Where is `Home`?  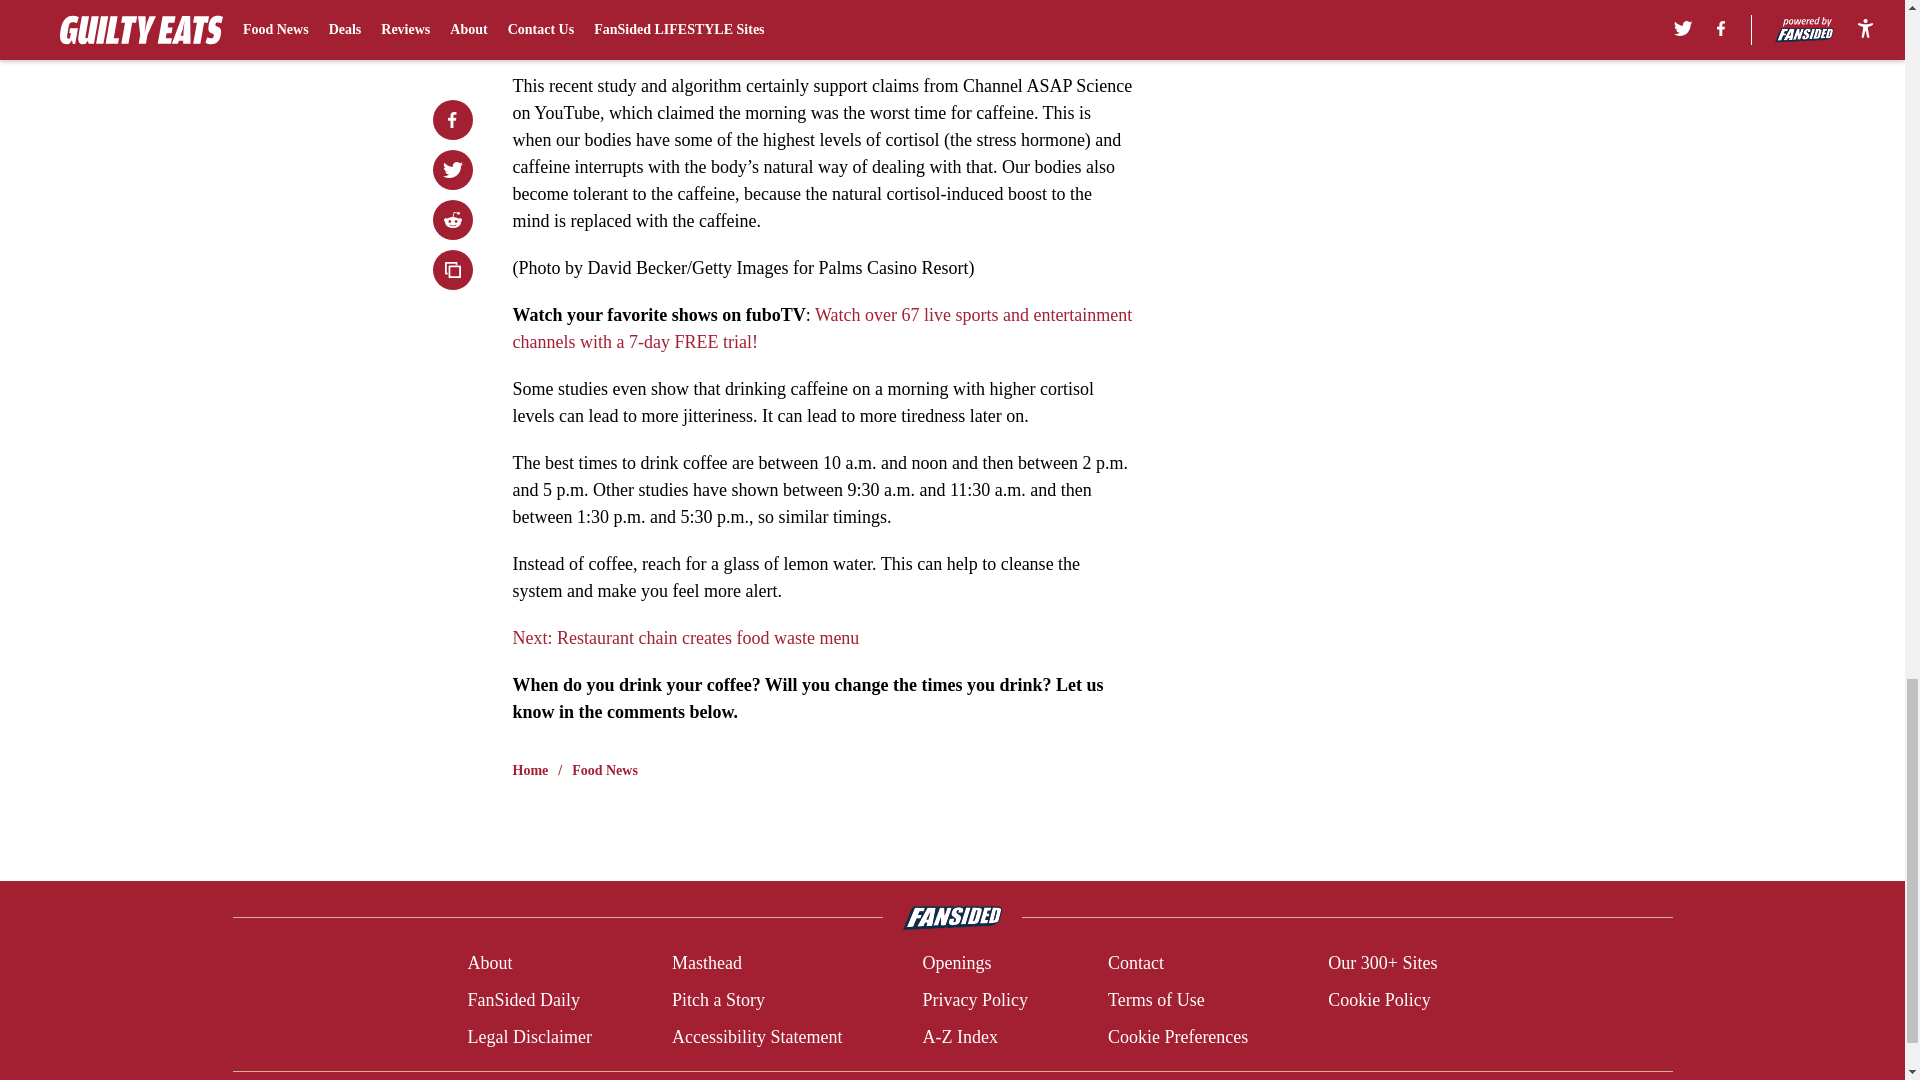 Home is located at coordinates (530, 770).